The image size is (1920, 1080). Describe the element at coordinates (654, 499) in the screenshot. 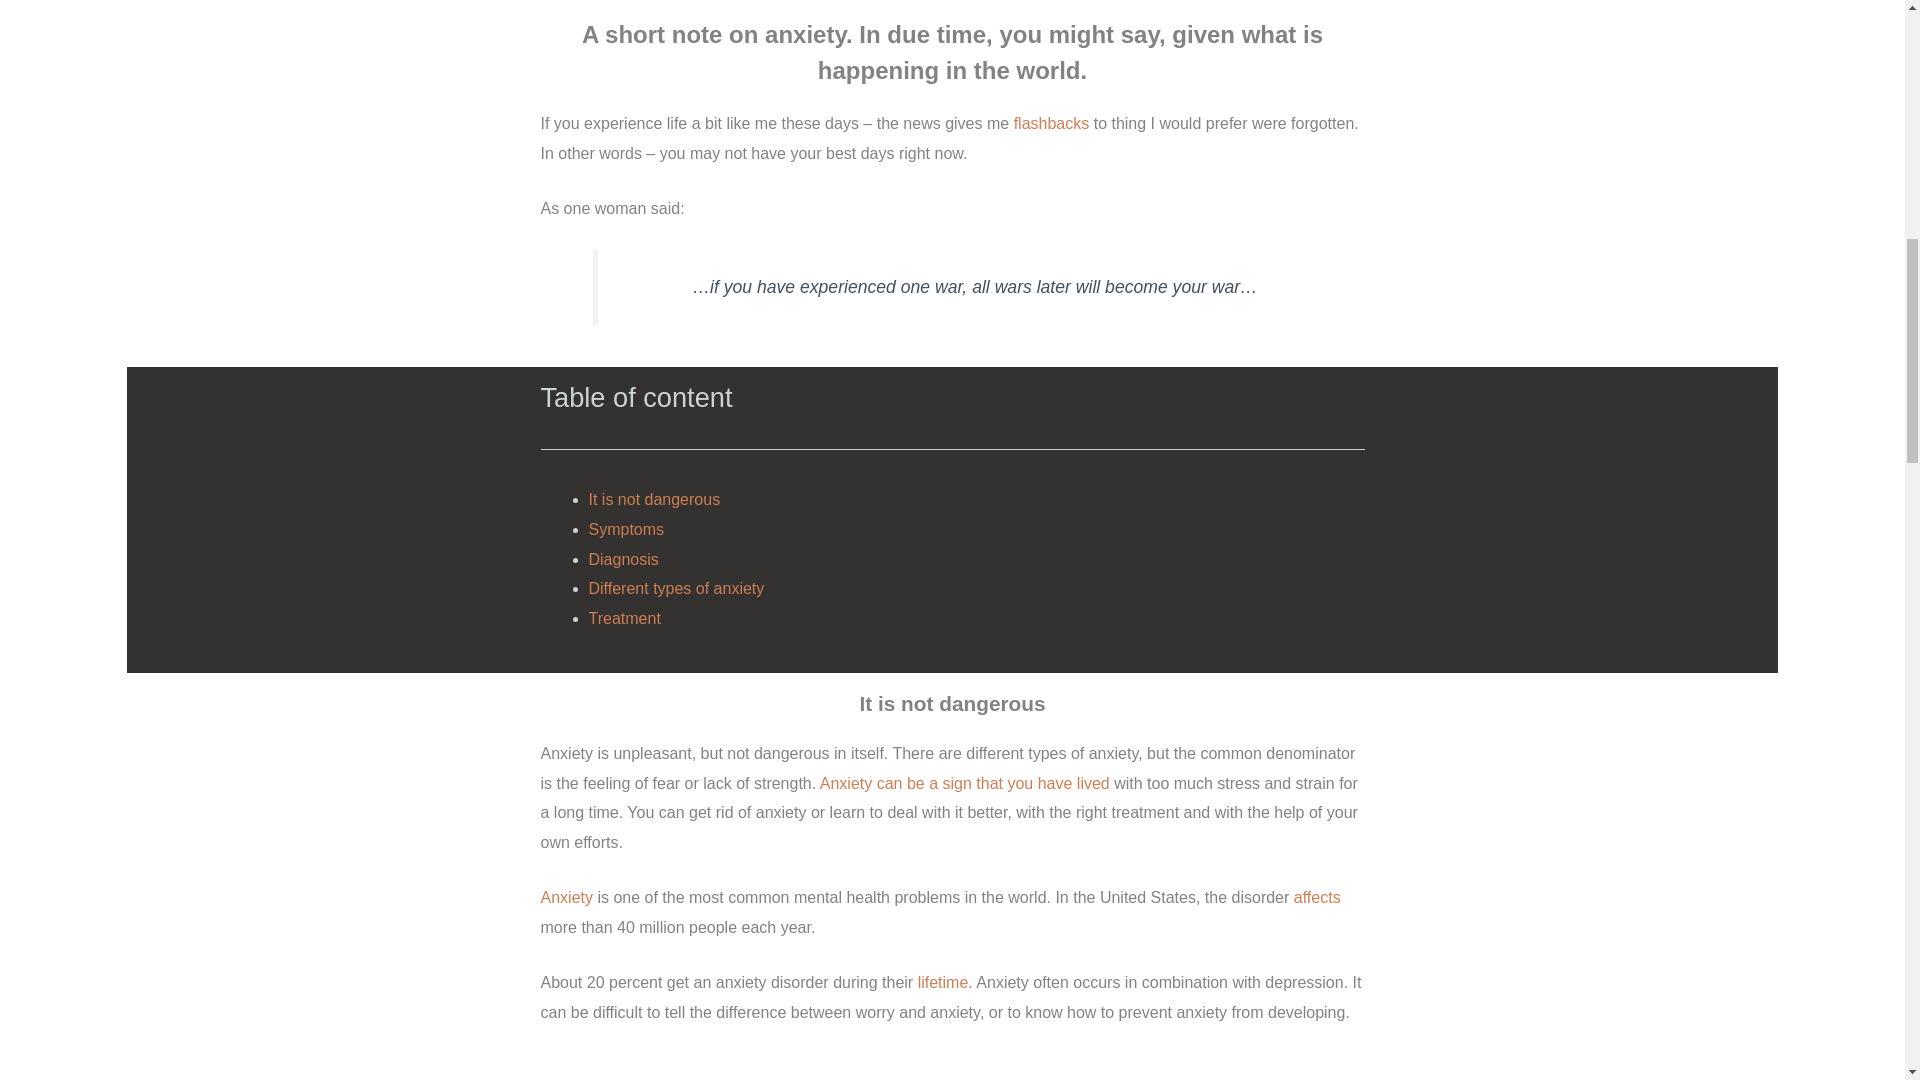

I see `It is not dangerous` at that location.